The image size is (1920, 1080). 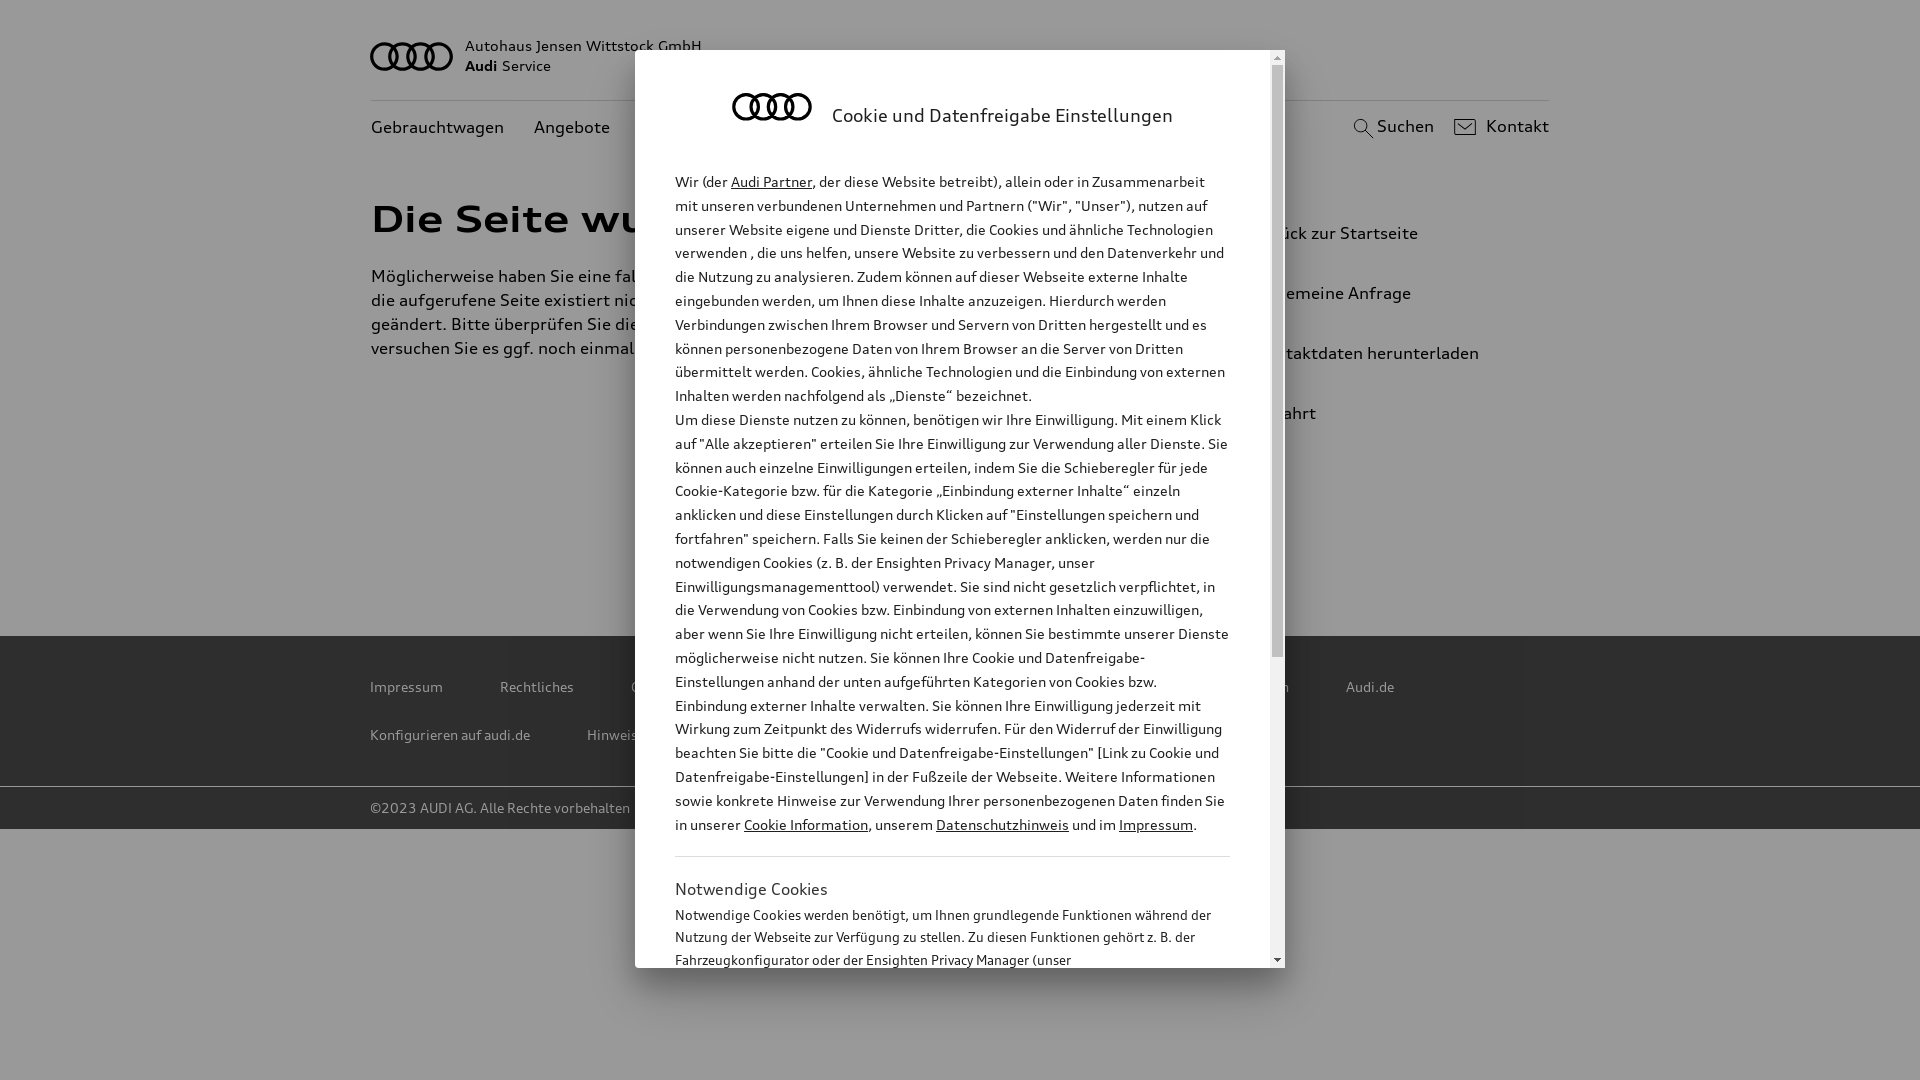 What do you see at coordinates (406, 687) in the screenshot?
I see `Impressum` at bounding box center [406, 687].